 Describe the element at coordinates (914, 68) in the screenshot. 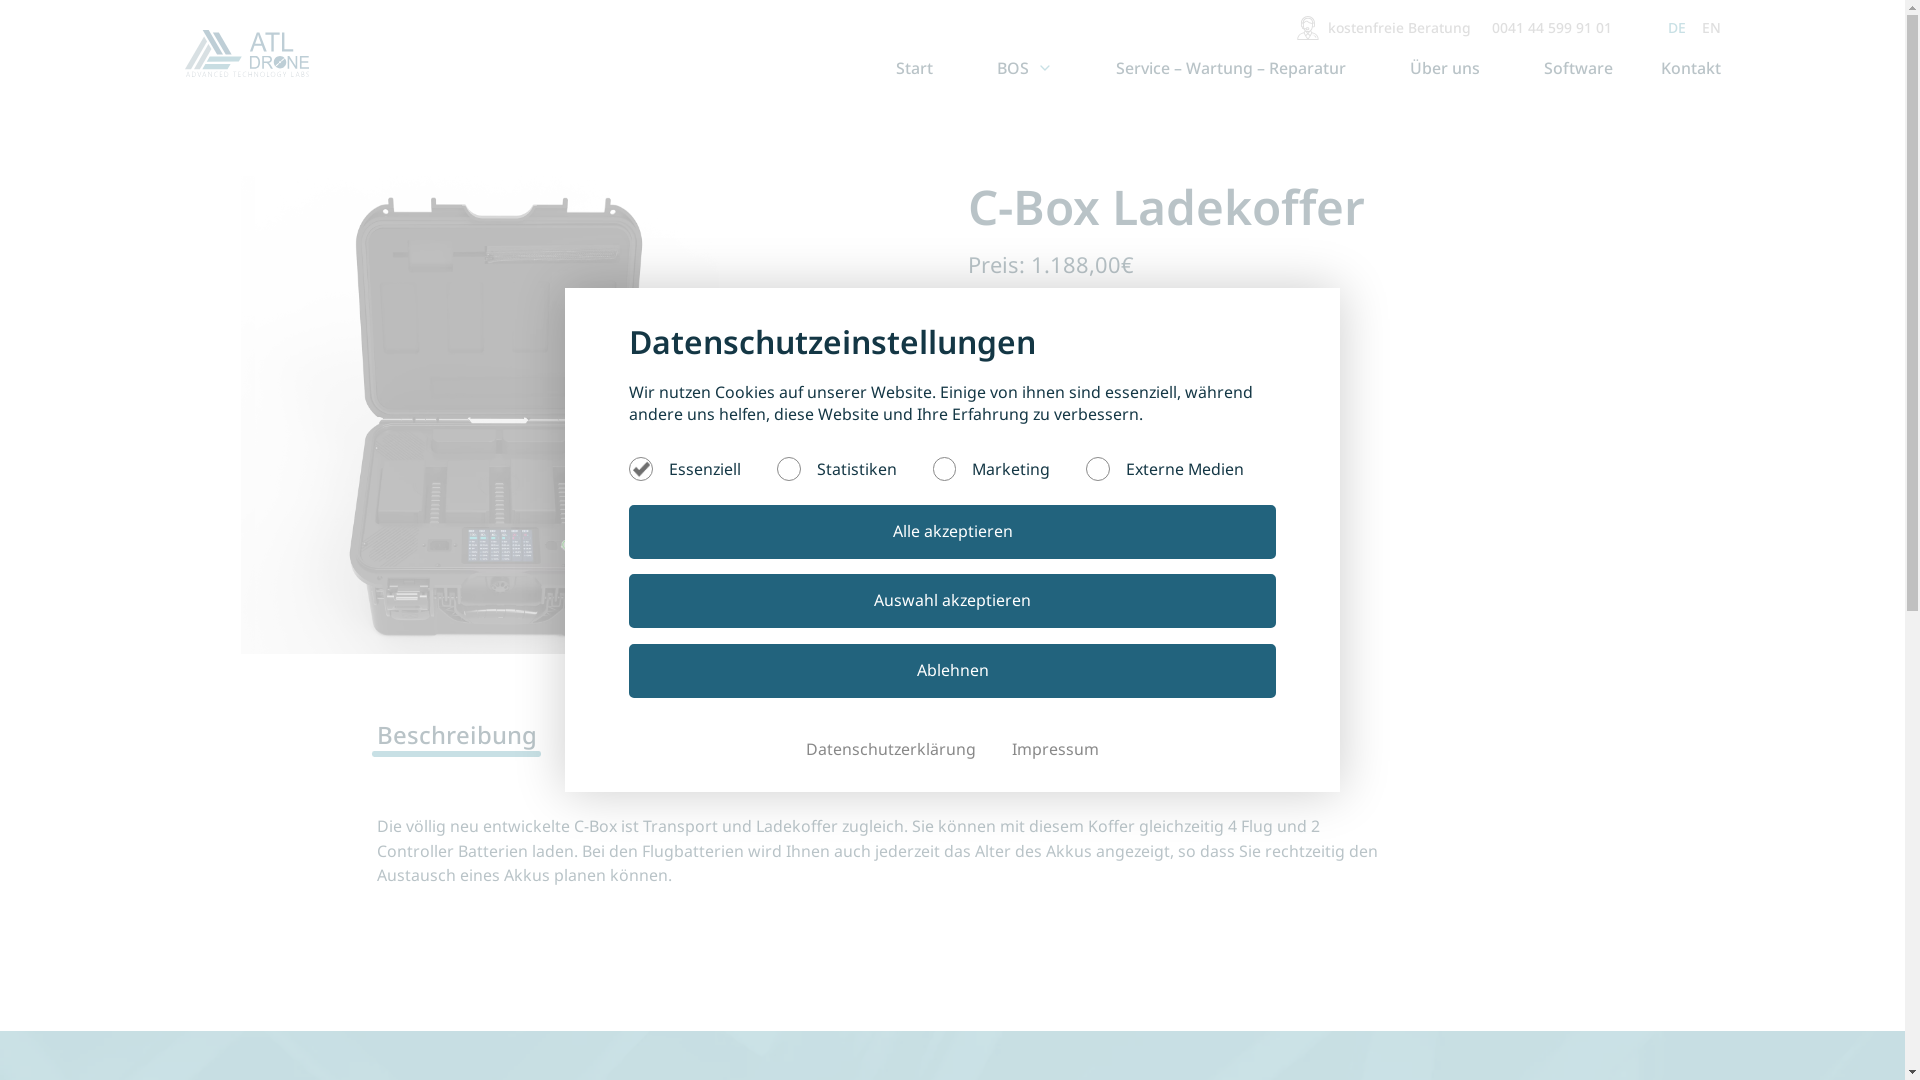

I see `Start` at that location.